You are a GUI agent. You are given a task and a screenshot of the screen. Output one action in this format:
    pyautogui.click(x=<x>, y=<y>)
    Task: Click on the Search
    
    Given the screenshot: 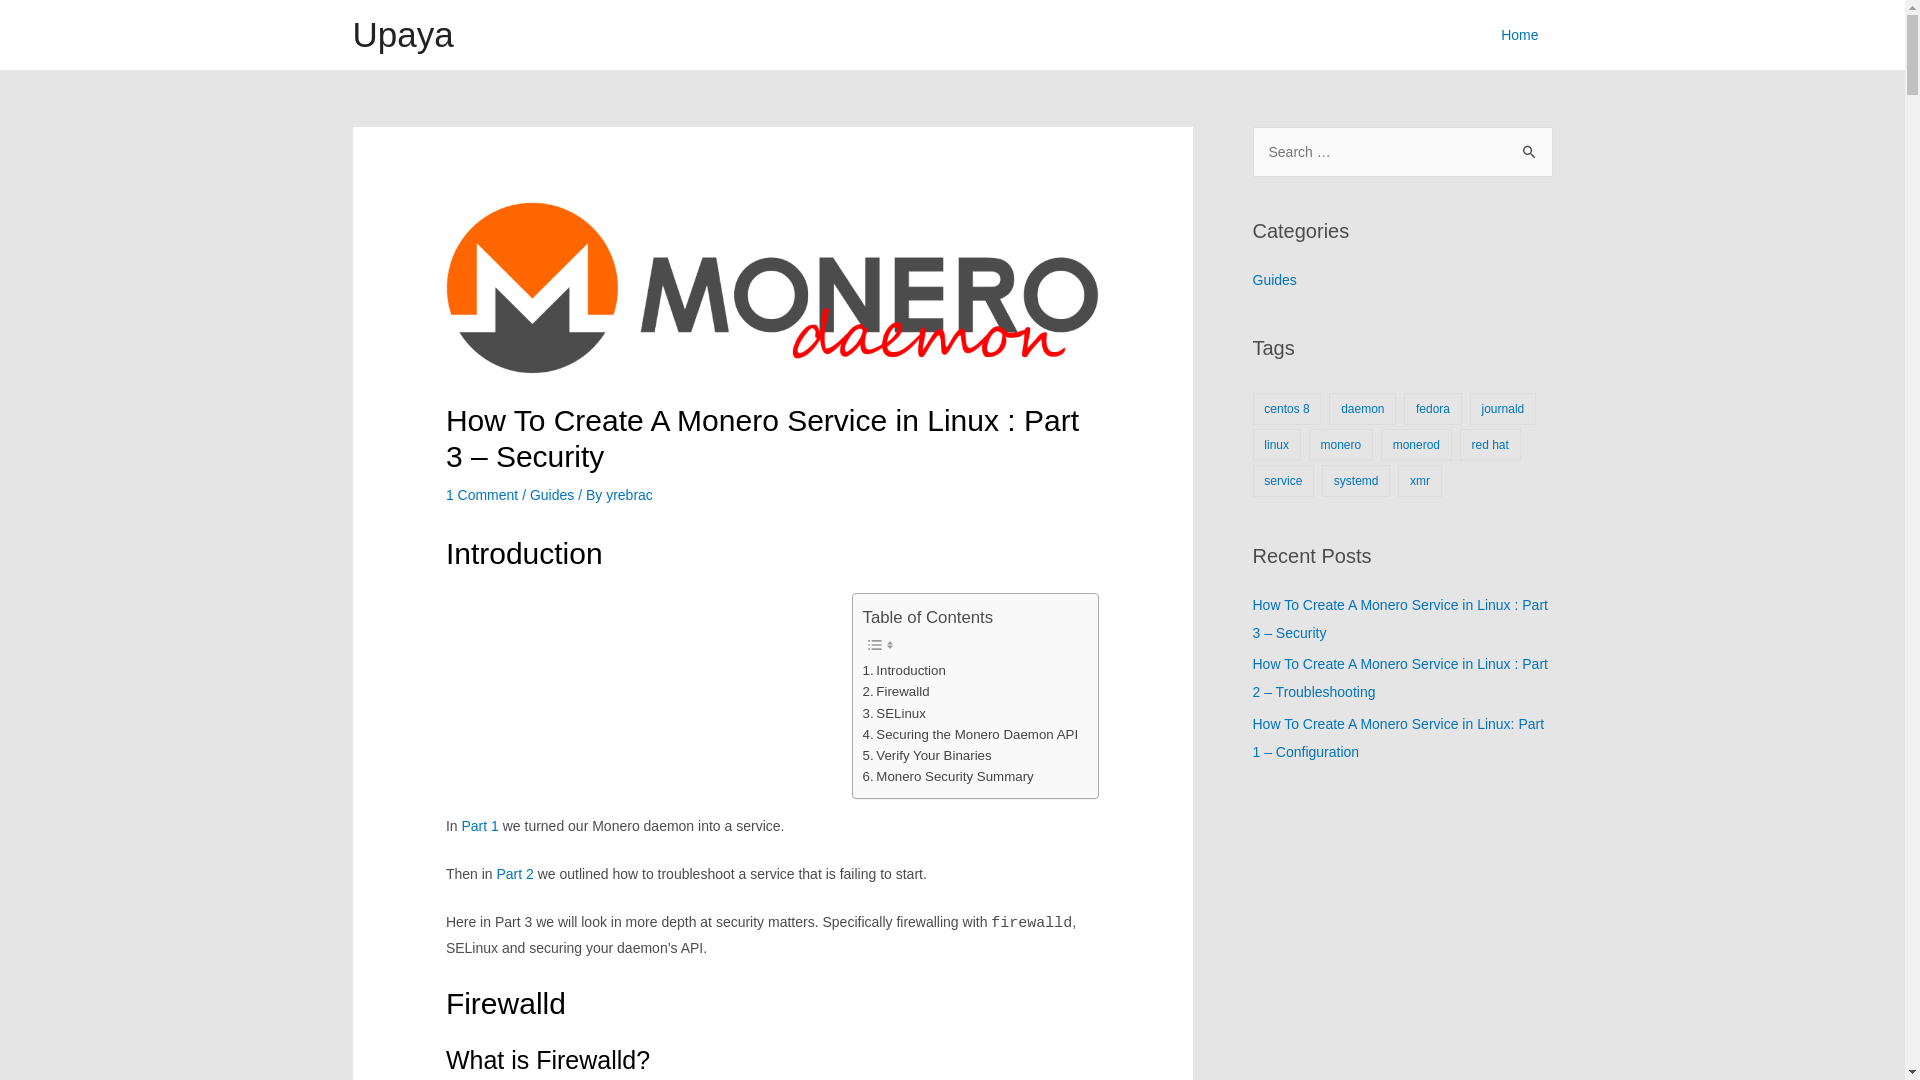 What is the action you would take?
    pyautogui.click(x=1530, y=147)
    